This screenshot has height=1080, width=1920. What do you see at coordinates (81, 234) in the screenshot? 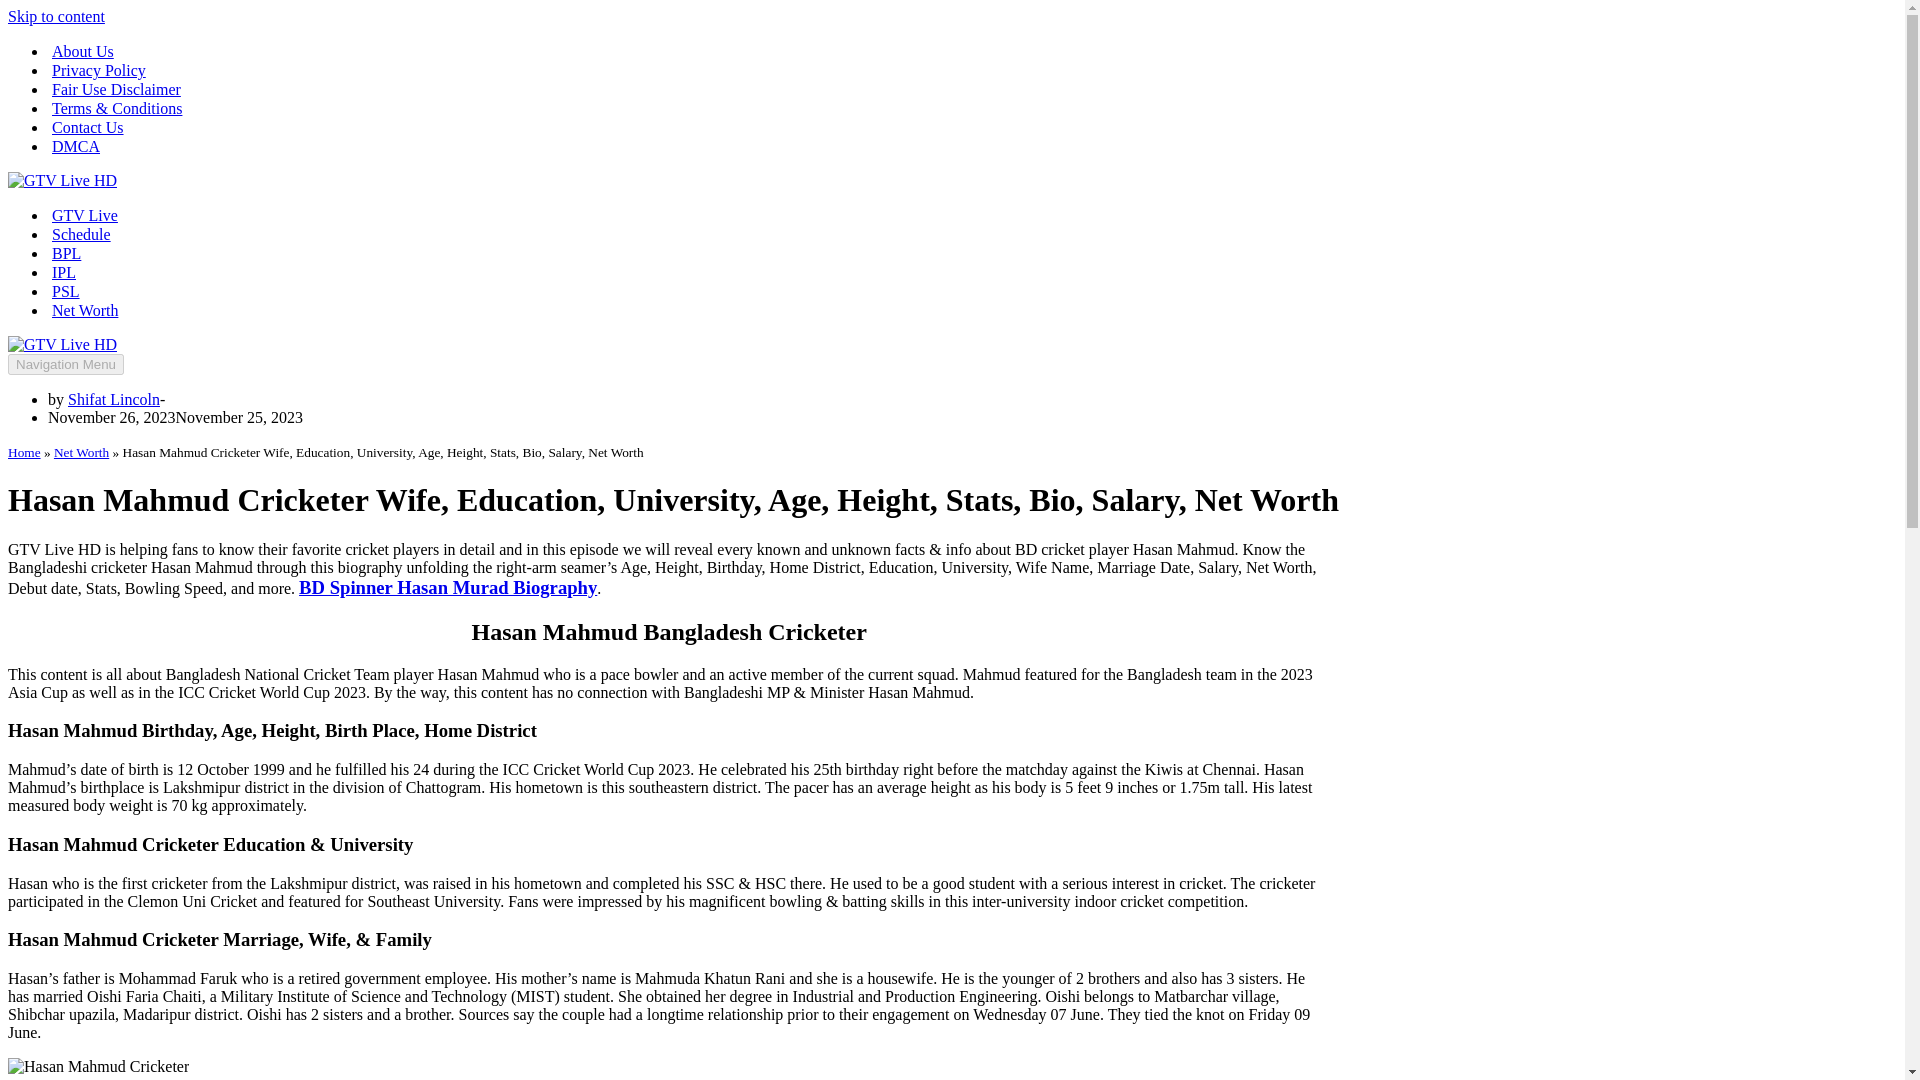
I see `Schedule` at bounding box center [81, 234].